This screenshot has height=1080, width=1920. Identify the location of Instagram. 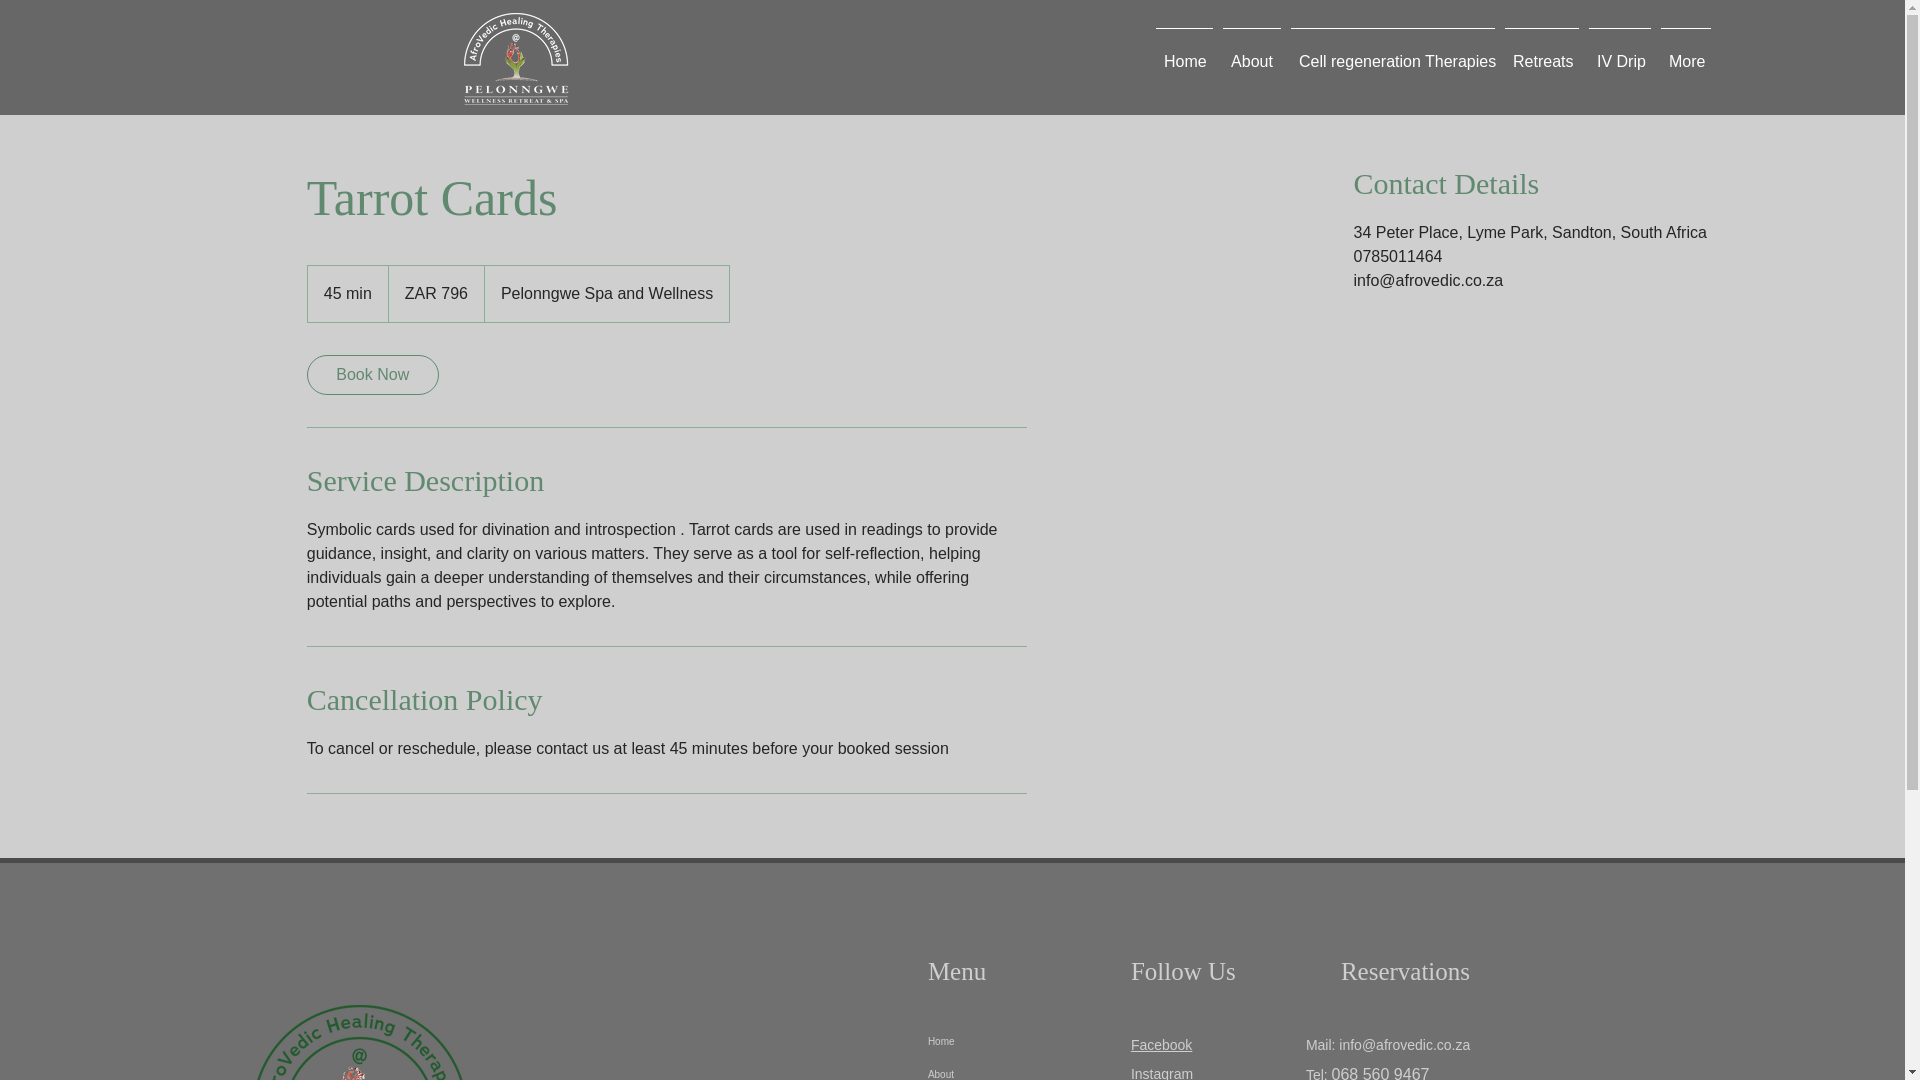
(1161, 1072).